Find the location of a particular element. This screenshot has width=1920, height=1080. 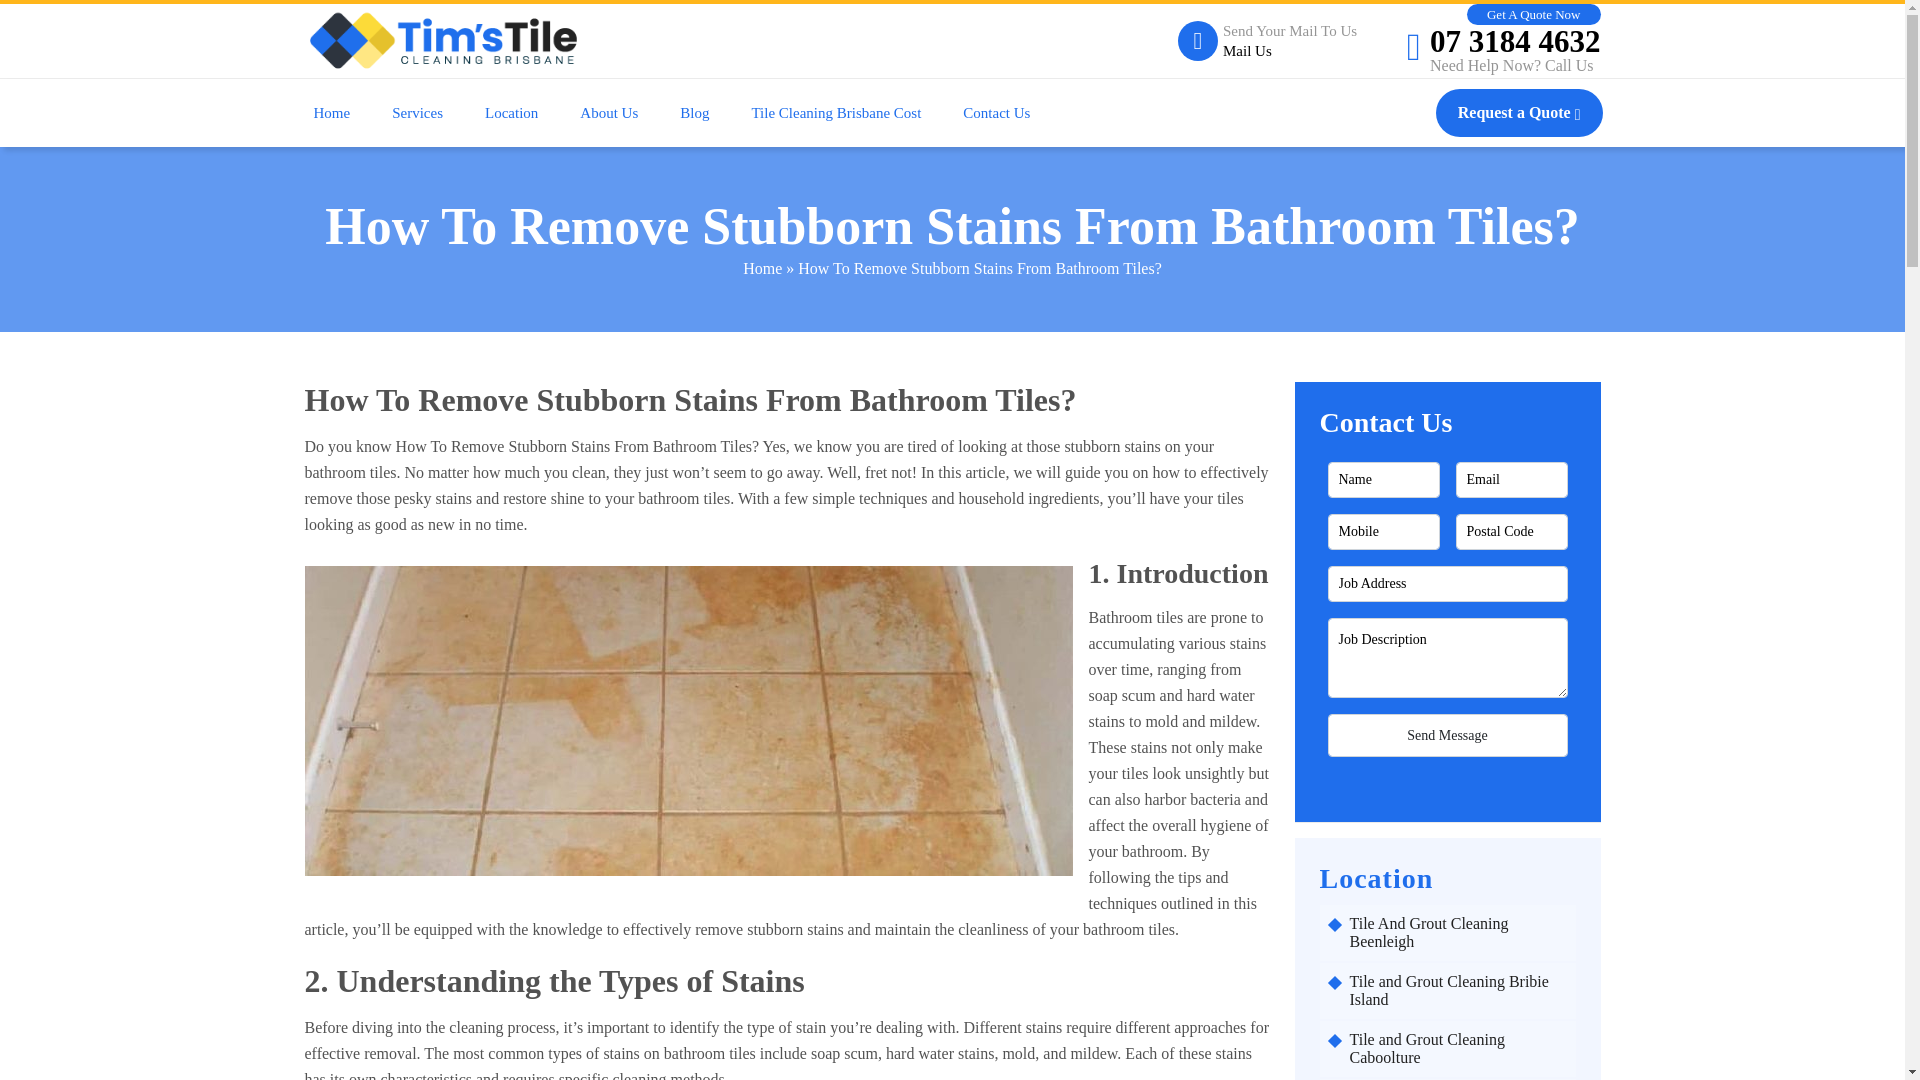

Tile Cleaning Brisbane Cost is located at coordinates (836, 113).